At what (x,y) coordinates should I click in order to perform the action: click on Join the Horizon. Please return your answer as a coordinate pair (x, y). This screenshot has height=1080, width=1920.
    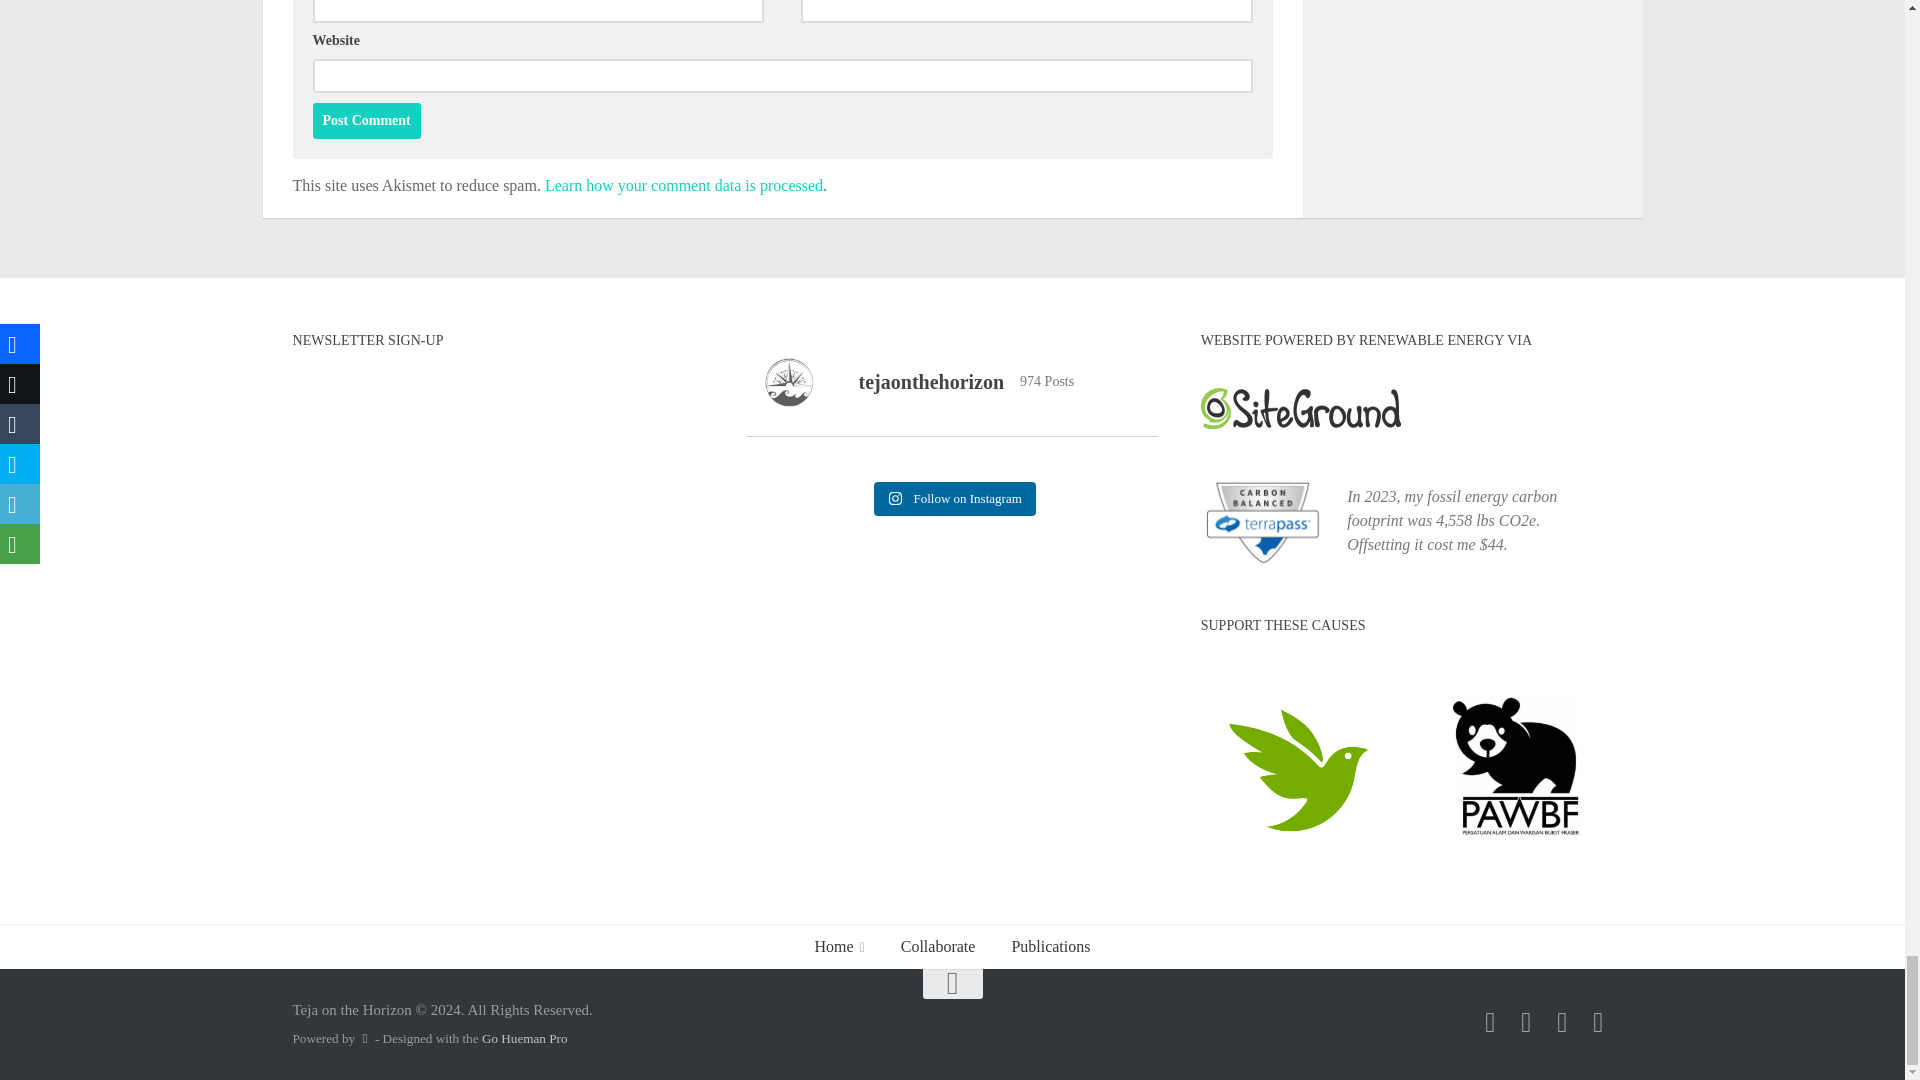
    Looking at the image, I should click on (1490, 1022).